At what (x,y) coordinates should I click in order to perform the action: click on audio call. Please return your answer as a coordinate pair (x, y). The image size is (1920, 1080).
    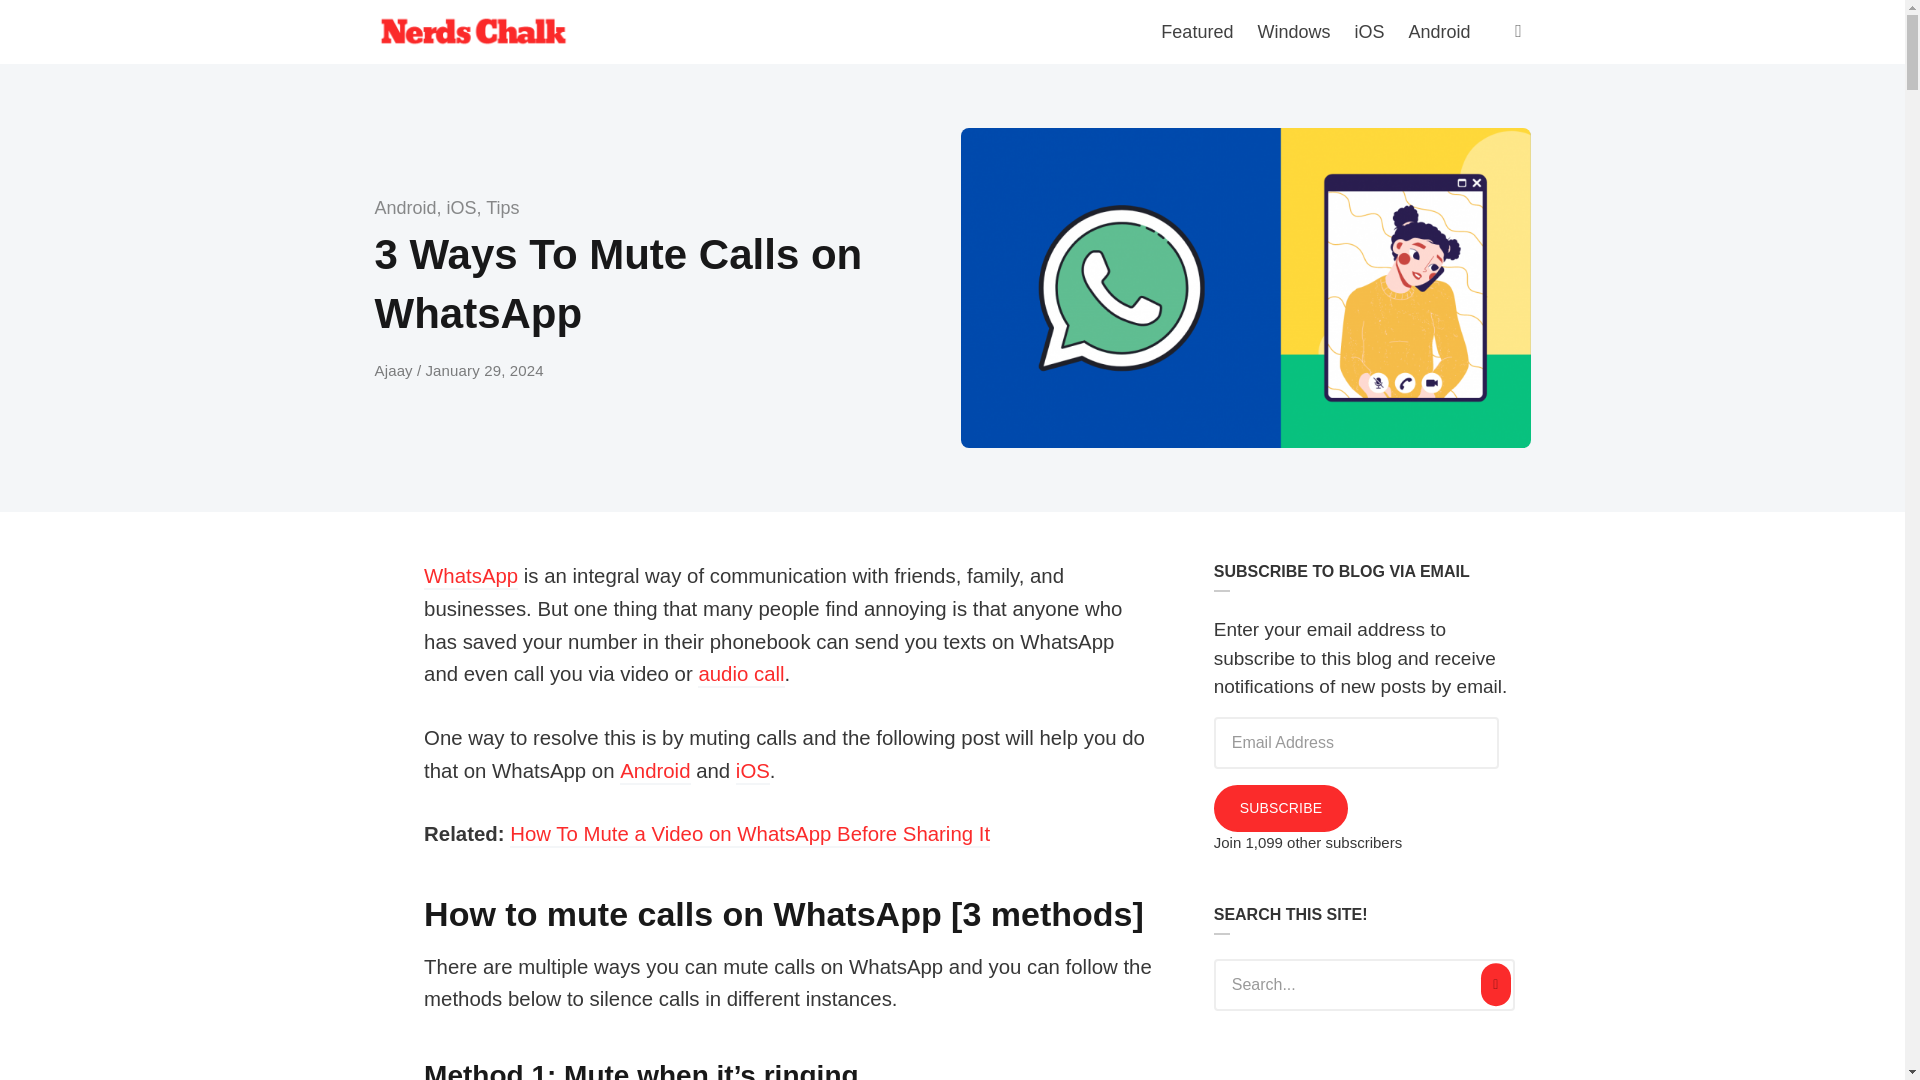
    Looking at the image, I should click on (740, 675).